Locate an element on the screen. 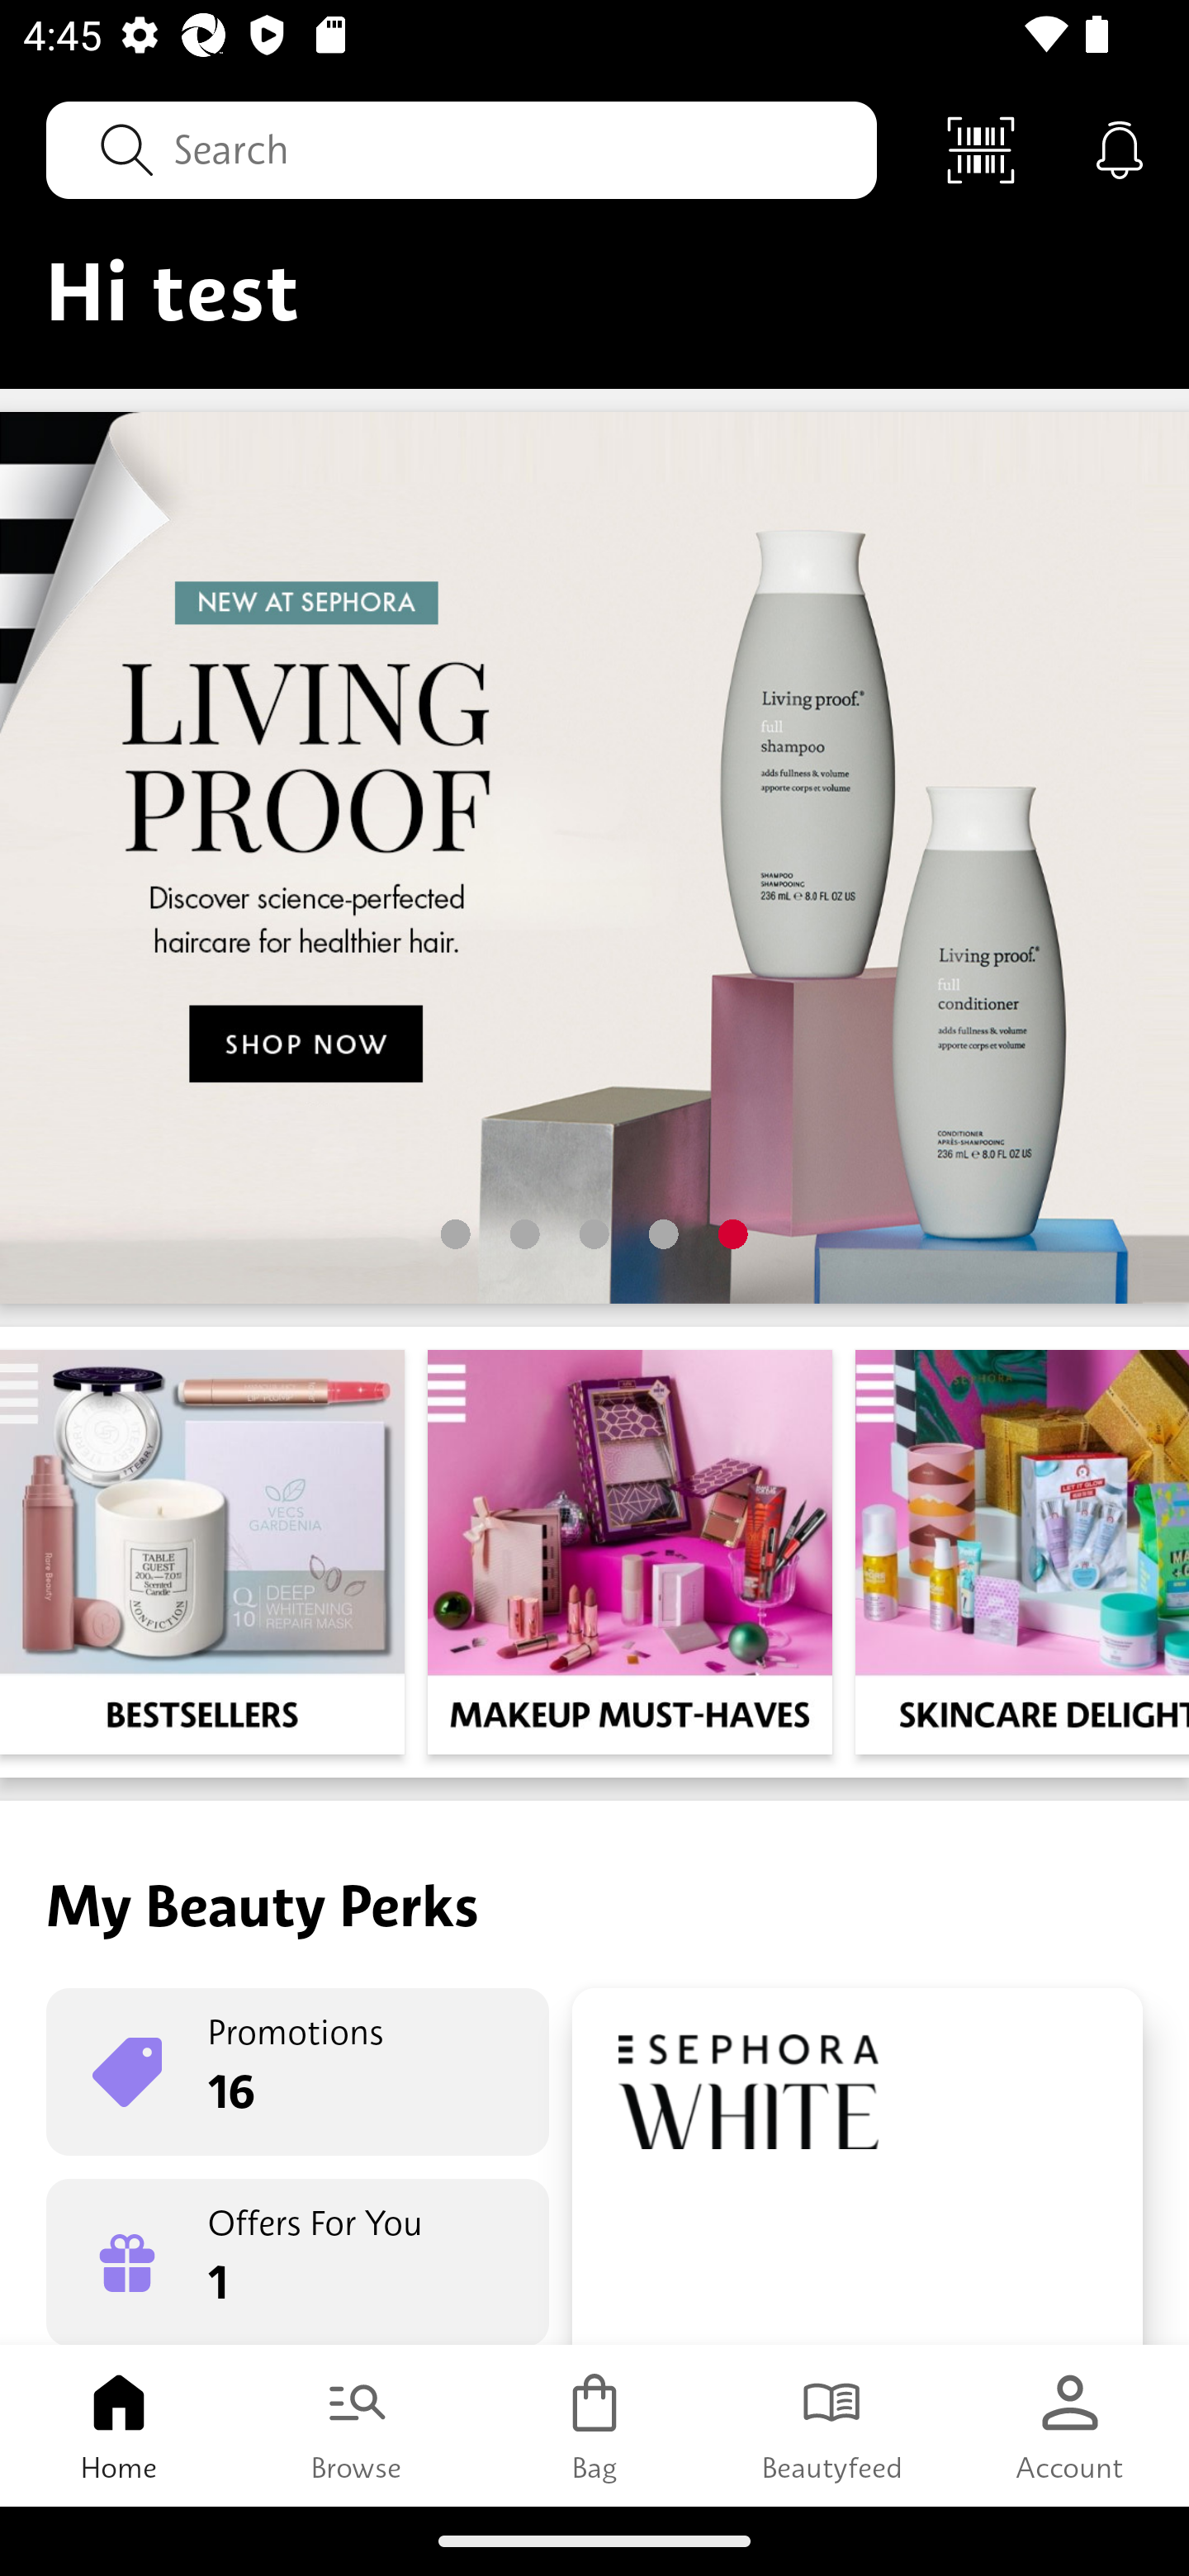 The width and height of the screenshot is (1189, 2576). Notifications is located at coordinates (1120, 149).